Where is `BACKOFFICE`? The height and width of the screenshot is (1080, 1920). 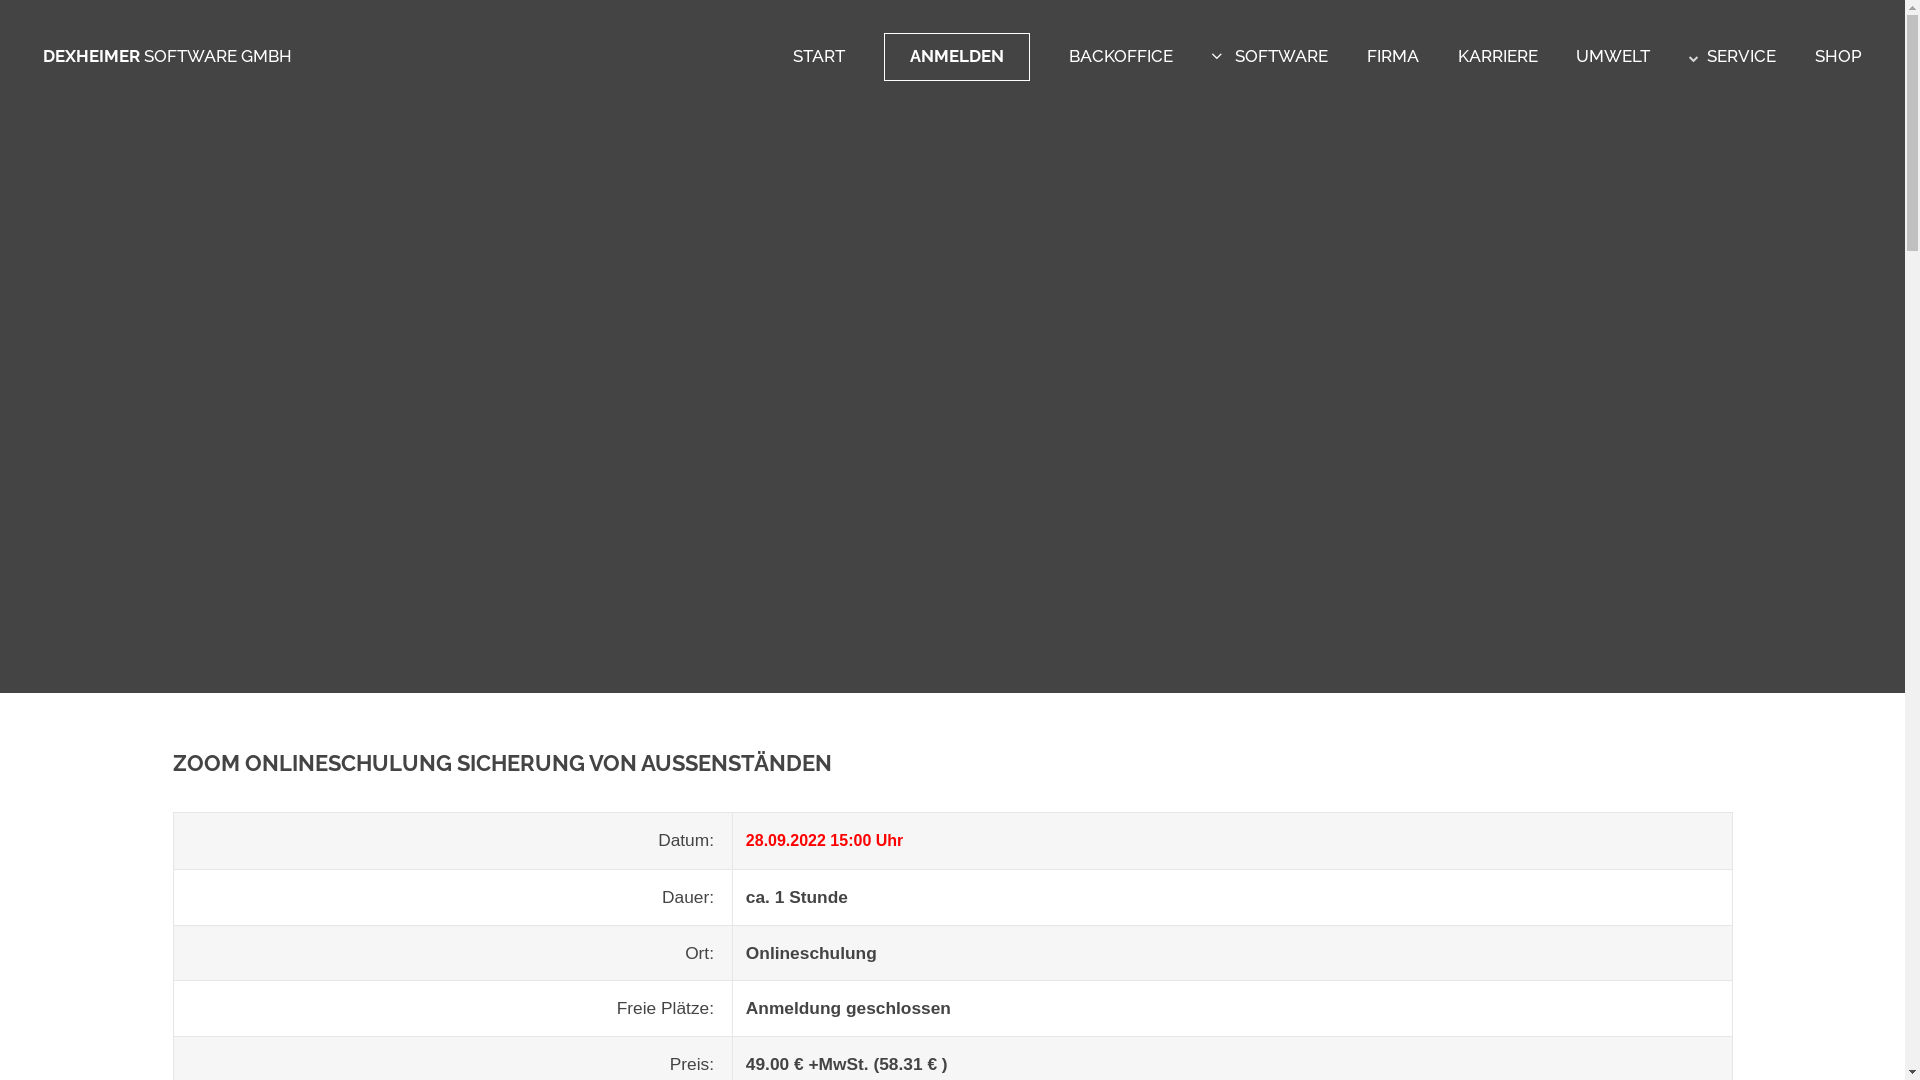 BACKOFFICE is located at coordinates (1121, 56).